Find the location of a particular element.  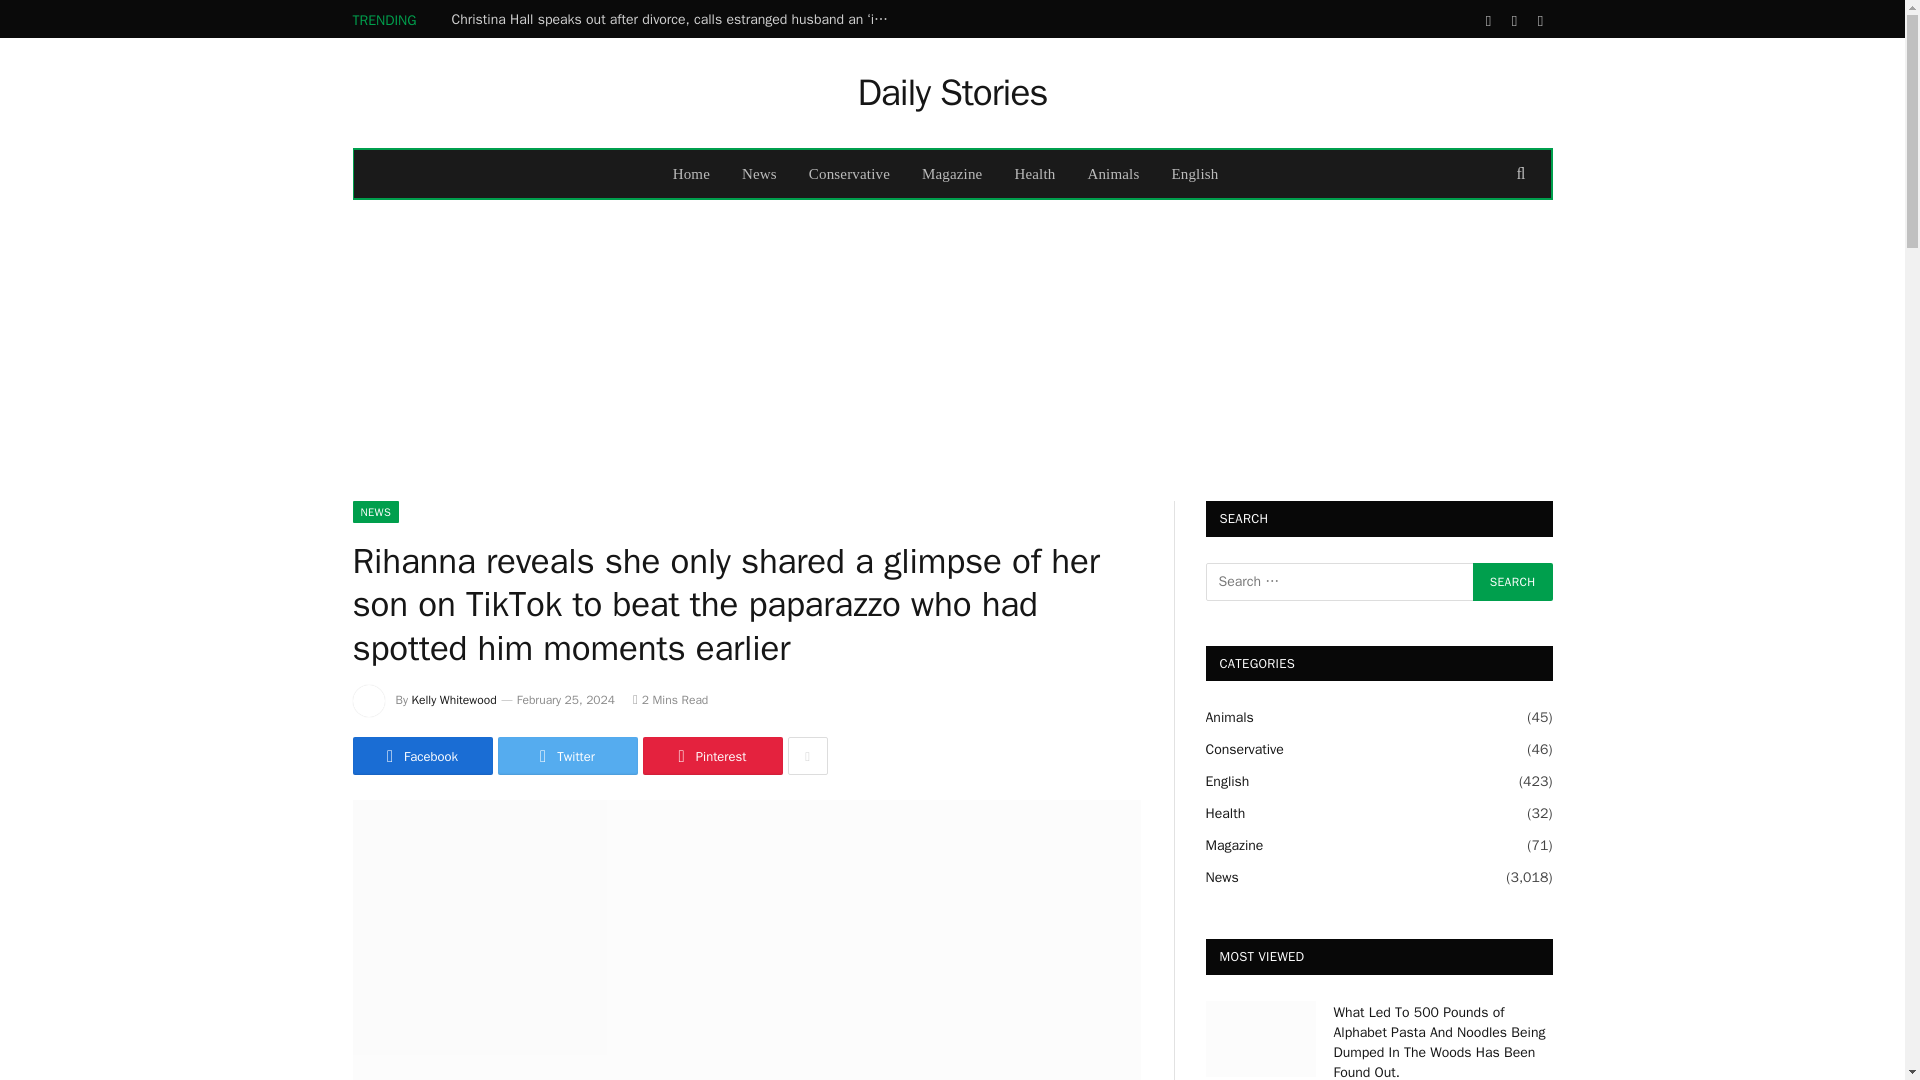

Conservative is located at coordinates (849, 174).